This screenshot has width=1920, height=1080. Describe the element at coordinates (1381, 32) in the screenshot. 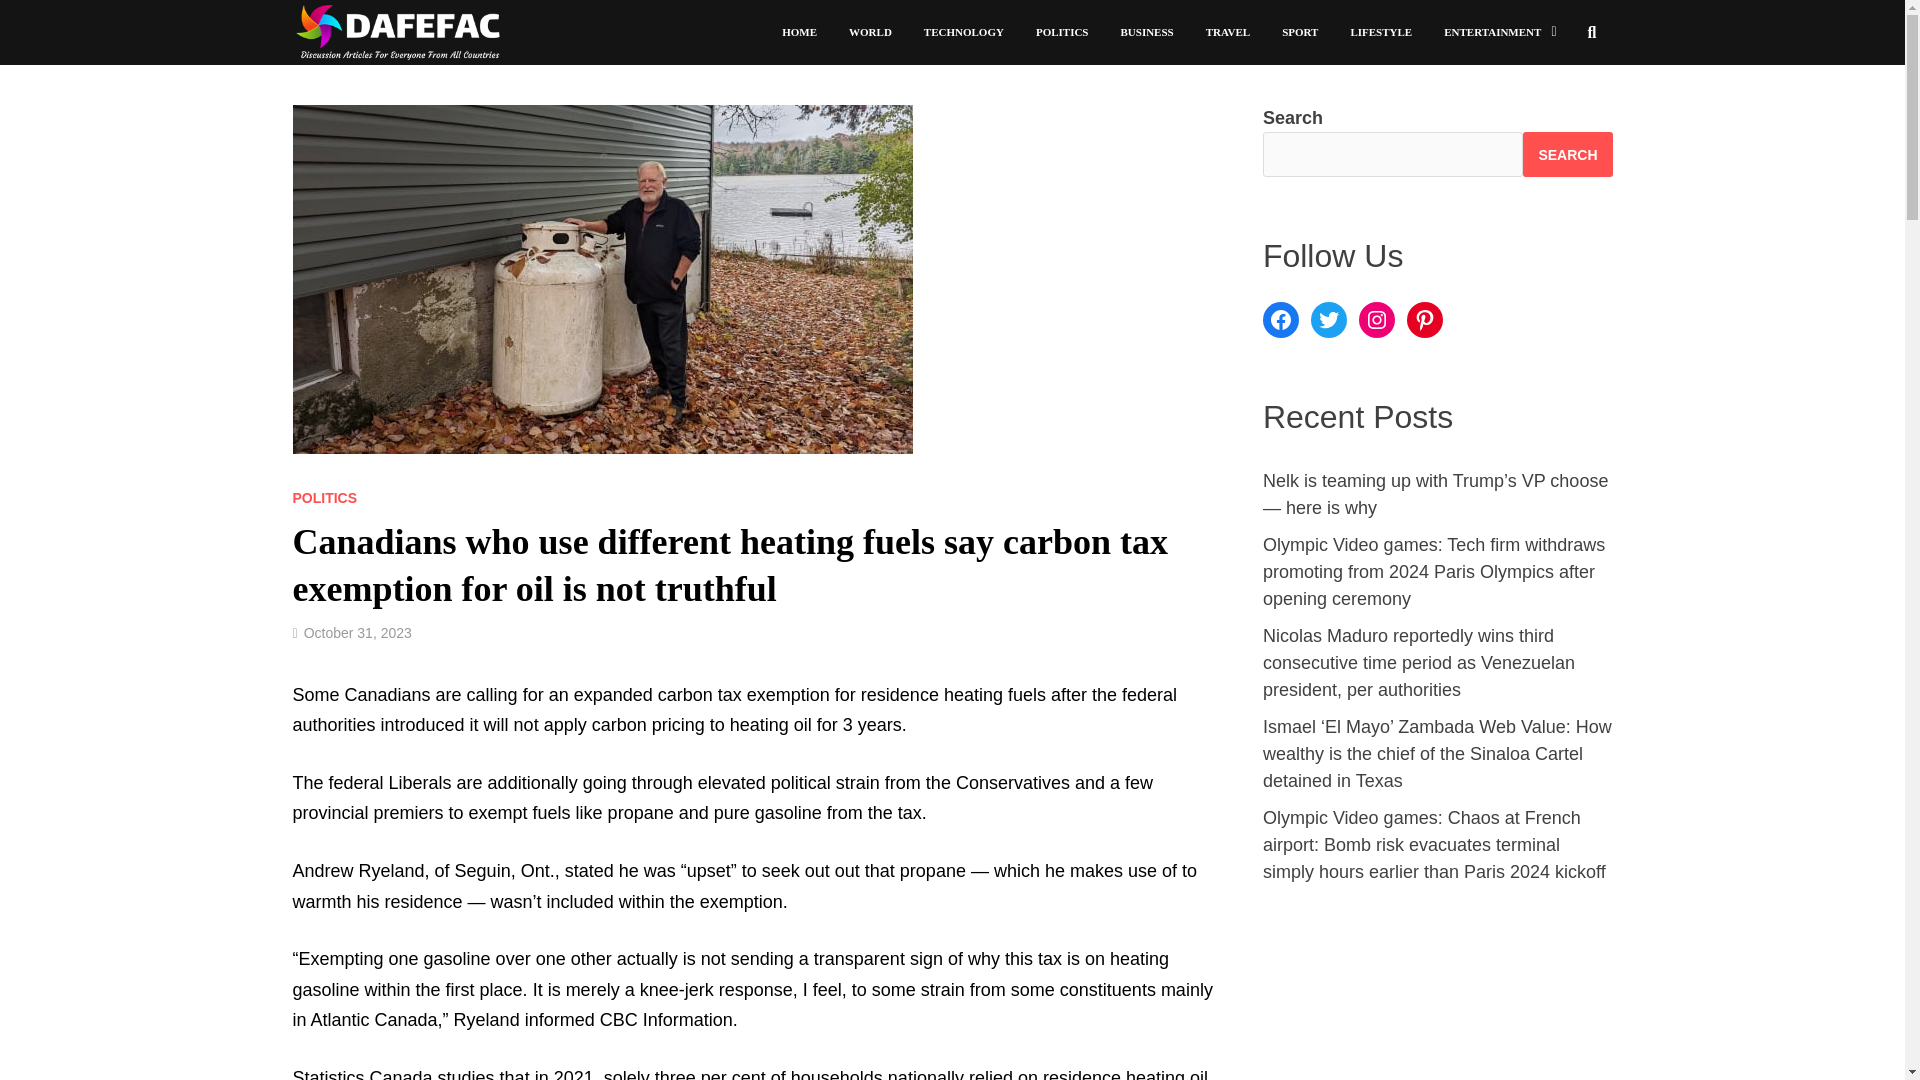

I see `LIFESTYLE` at that location.